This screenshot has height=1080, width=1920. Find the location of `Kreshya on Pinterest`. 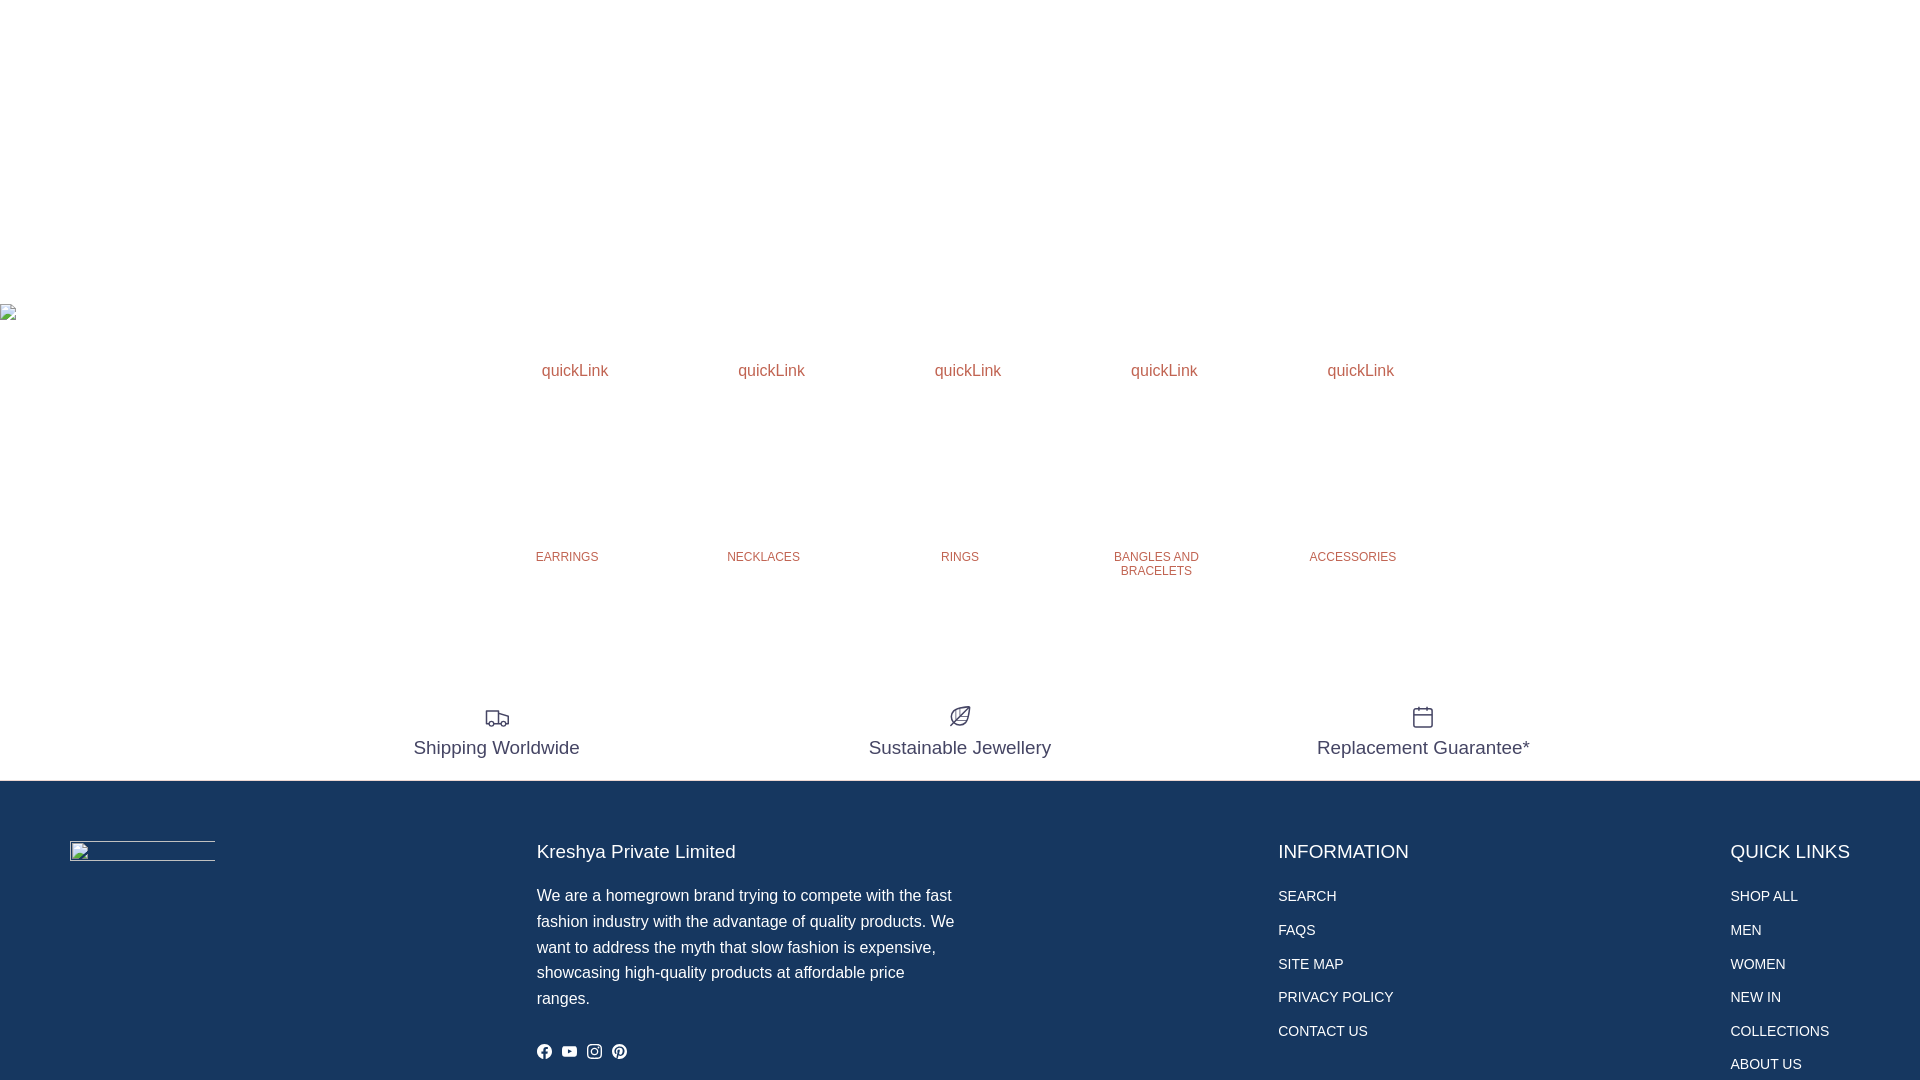

Kreshya on Pinterest is located at coordinates (620, 1052).